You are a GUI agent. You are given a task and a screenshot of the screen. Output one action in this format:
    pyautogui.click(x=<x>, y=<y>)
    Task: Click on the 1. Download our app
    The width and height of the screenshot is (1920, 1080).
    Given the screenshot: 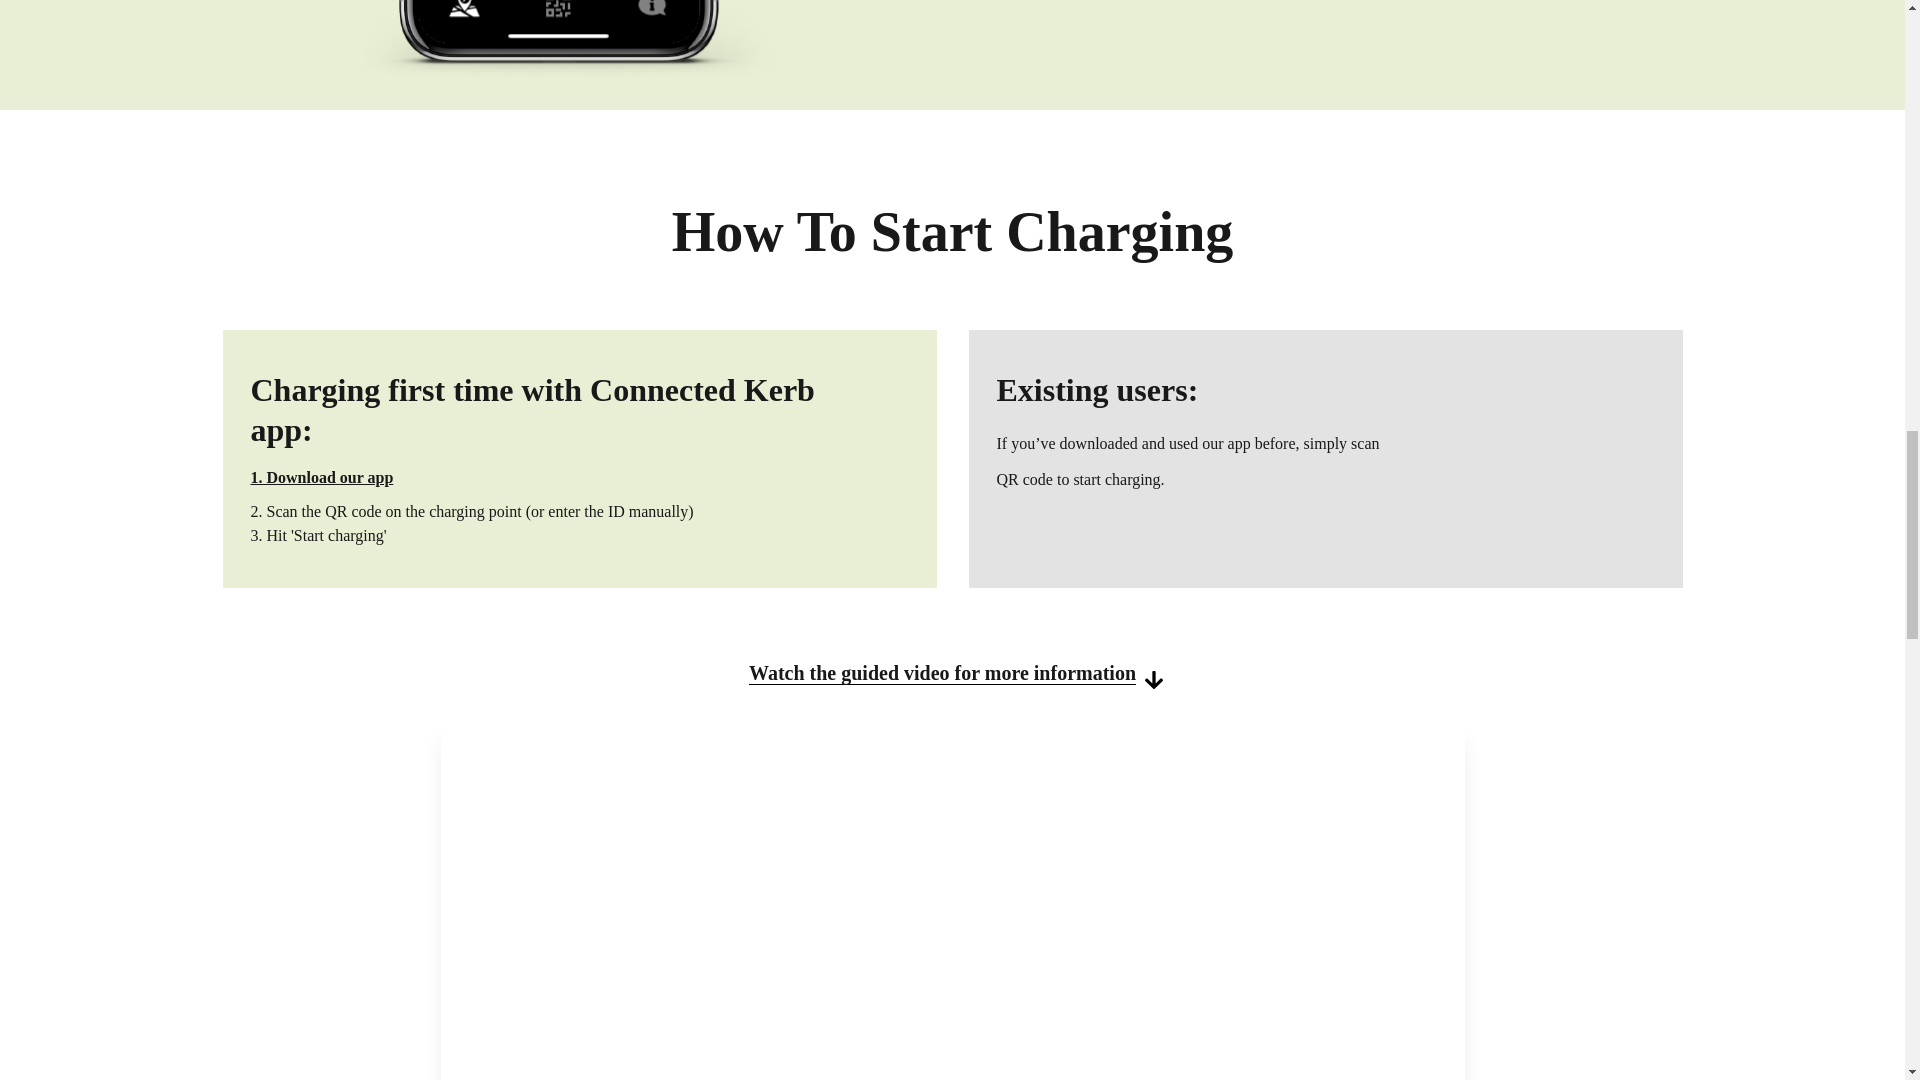 What is the action you would take?
    pyautogui.click(x=321, y=477)
    